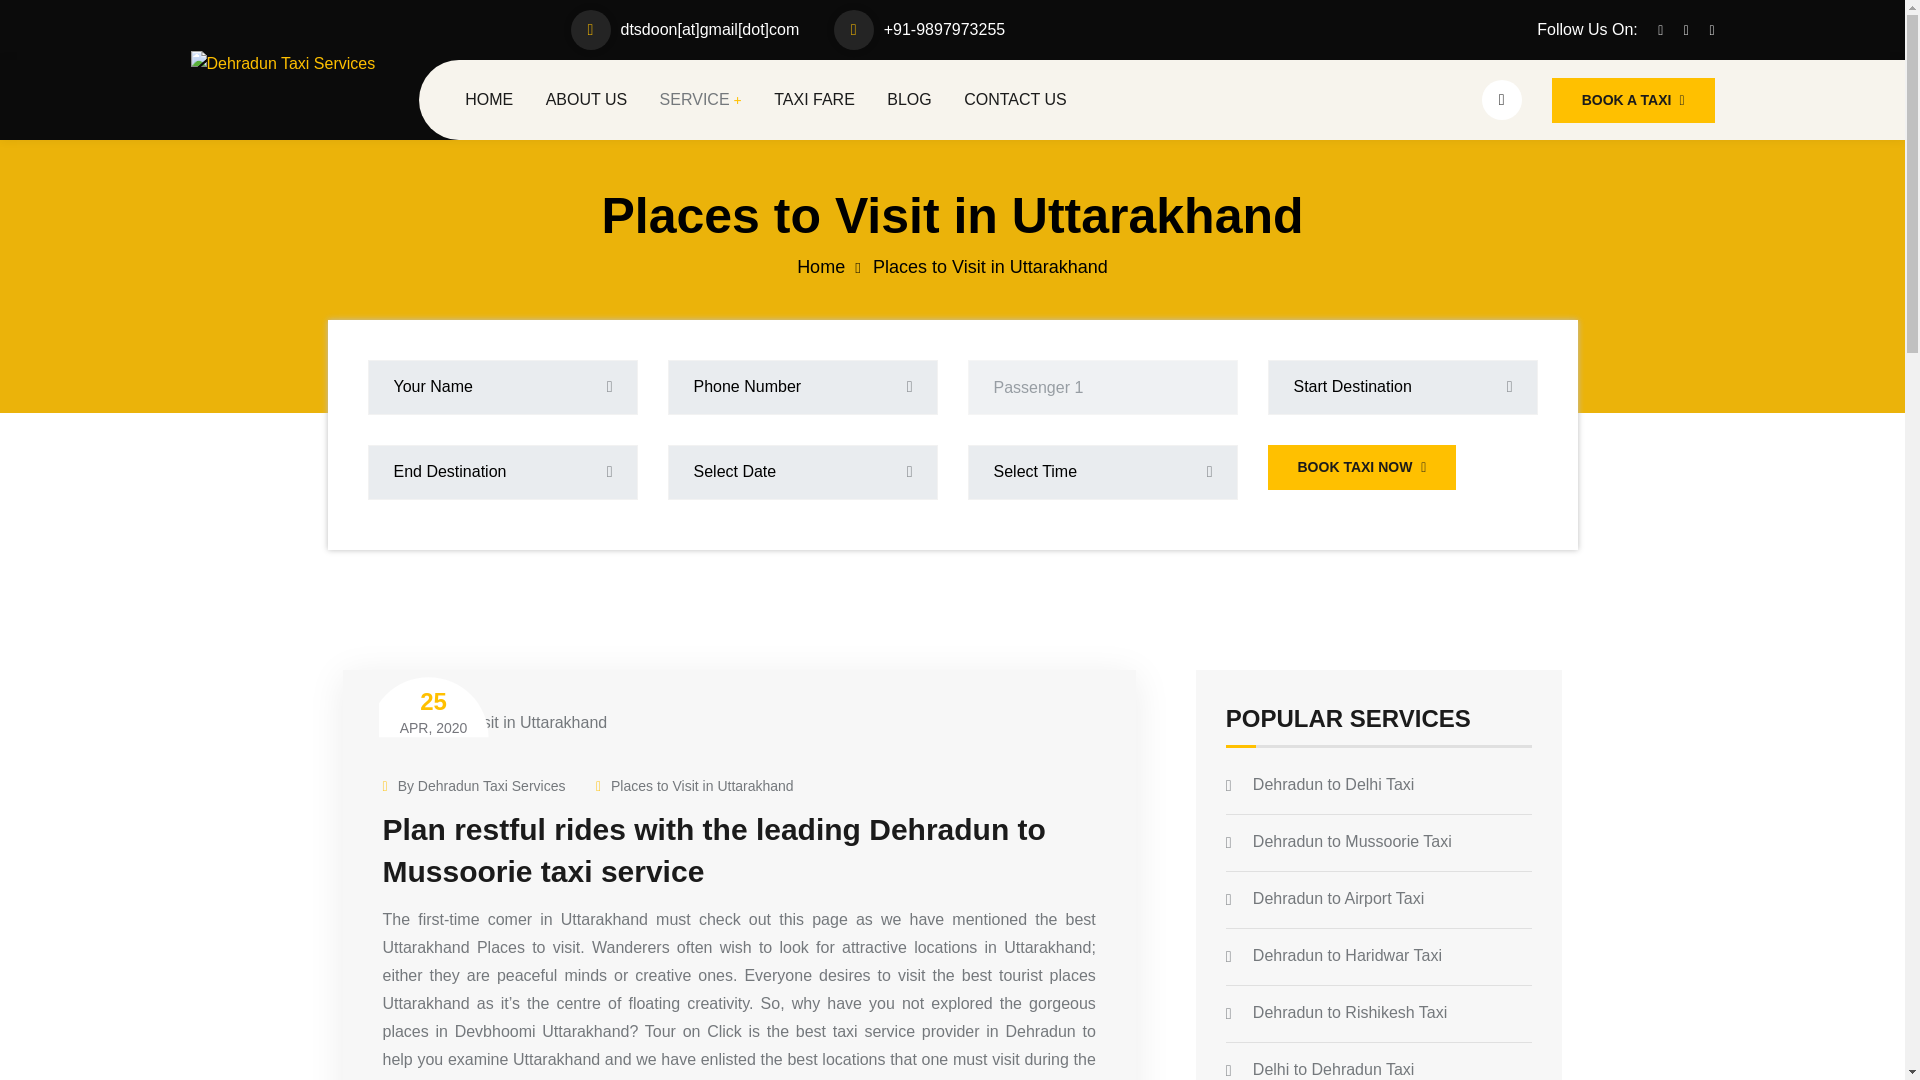  Describe the element at coordinates (814, 100) in the screenshot. I see `By Dehradun Taxi Services` at that location.